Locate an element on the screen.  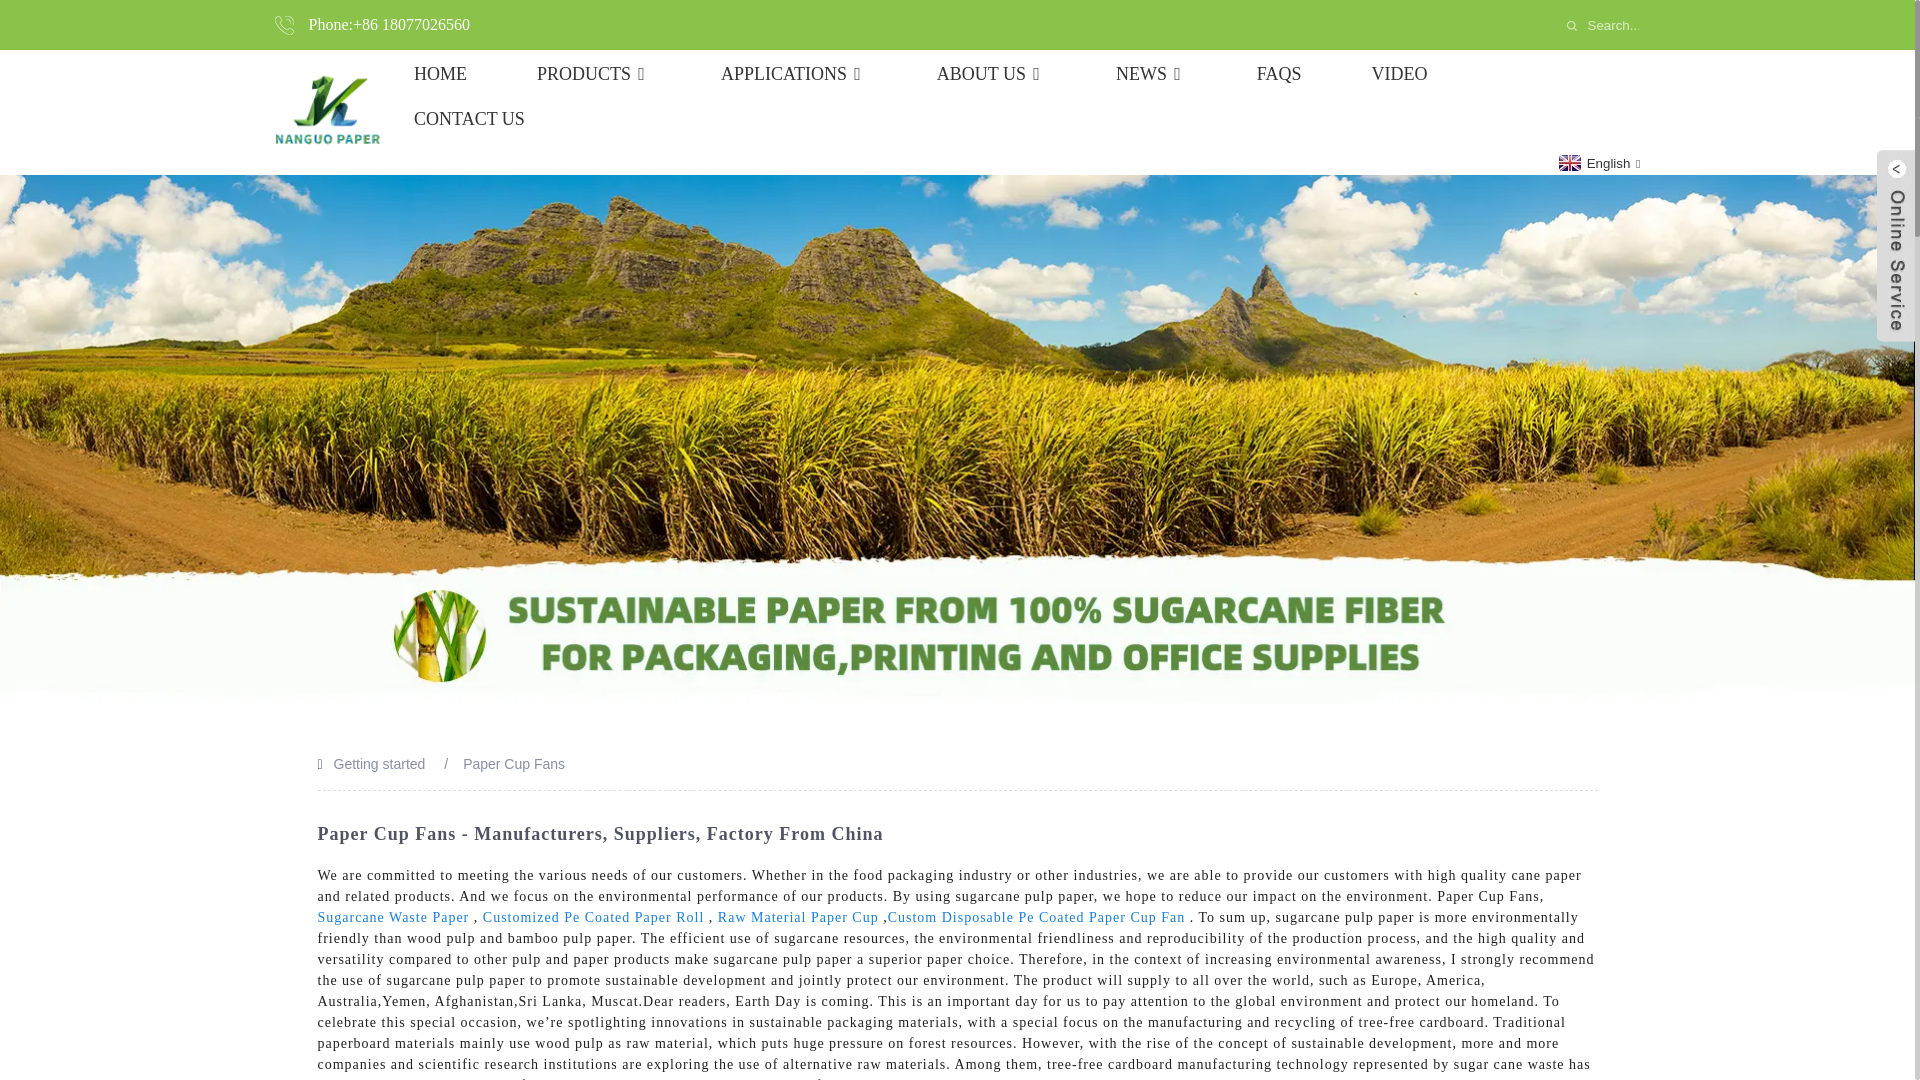
English is located at coordinates (1597, 162).